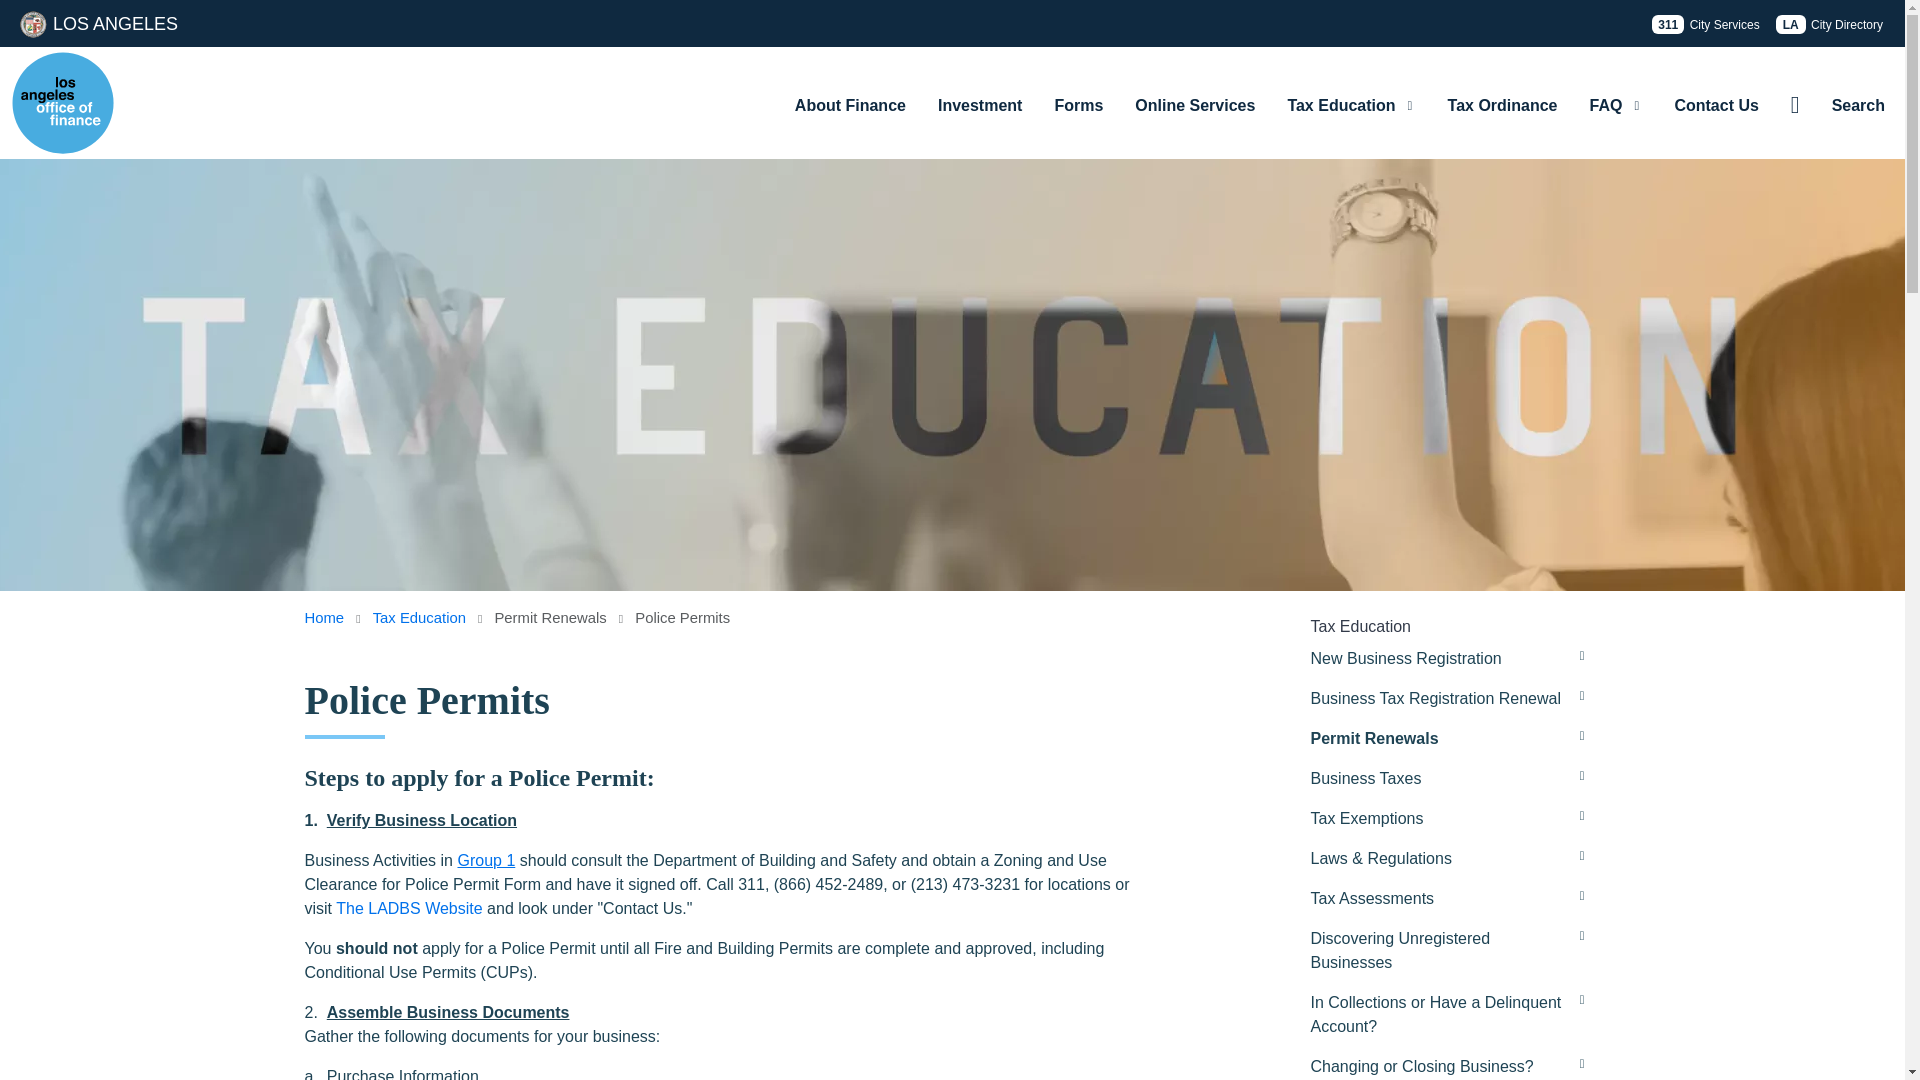 The image size is (1920, 1080). Describe the element at coordinates (62, 101) in the screenshot. I see `Home` at that location.